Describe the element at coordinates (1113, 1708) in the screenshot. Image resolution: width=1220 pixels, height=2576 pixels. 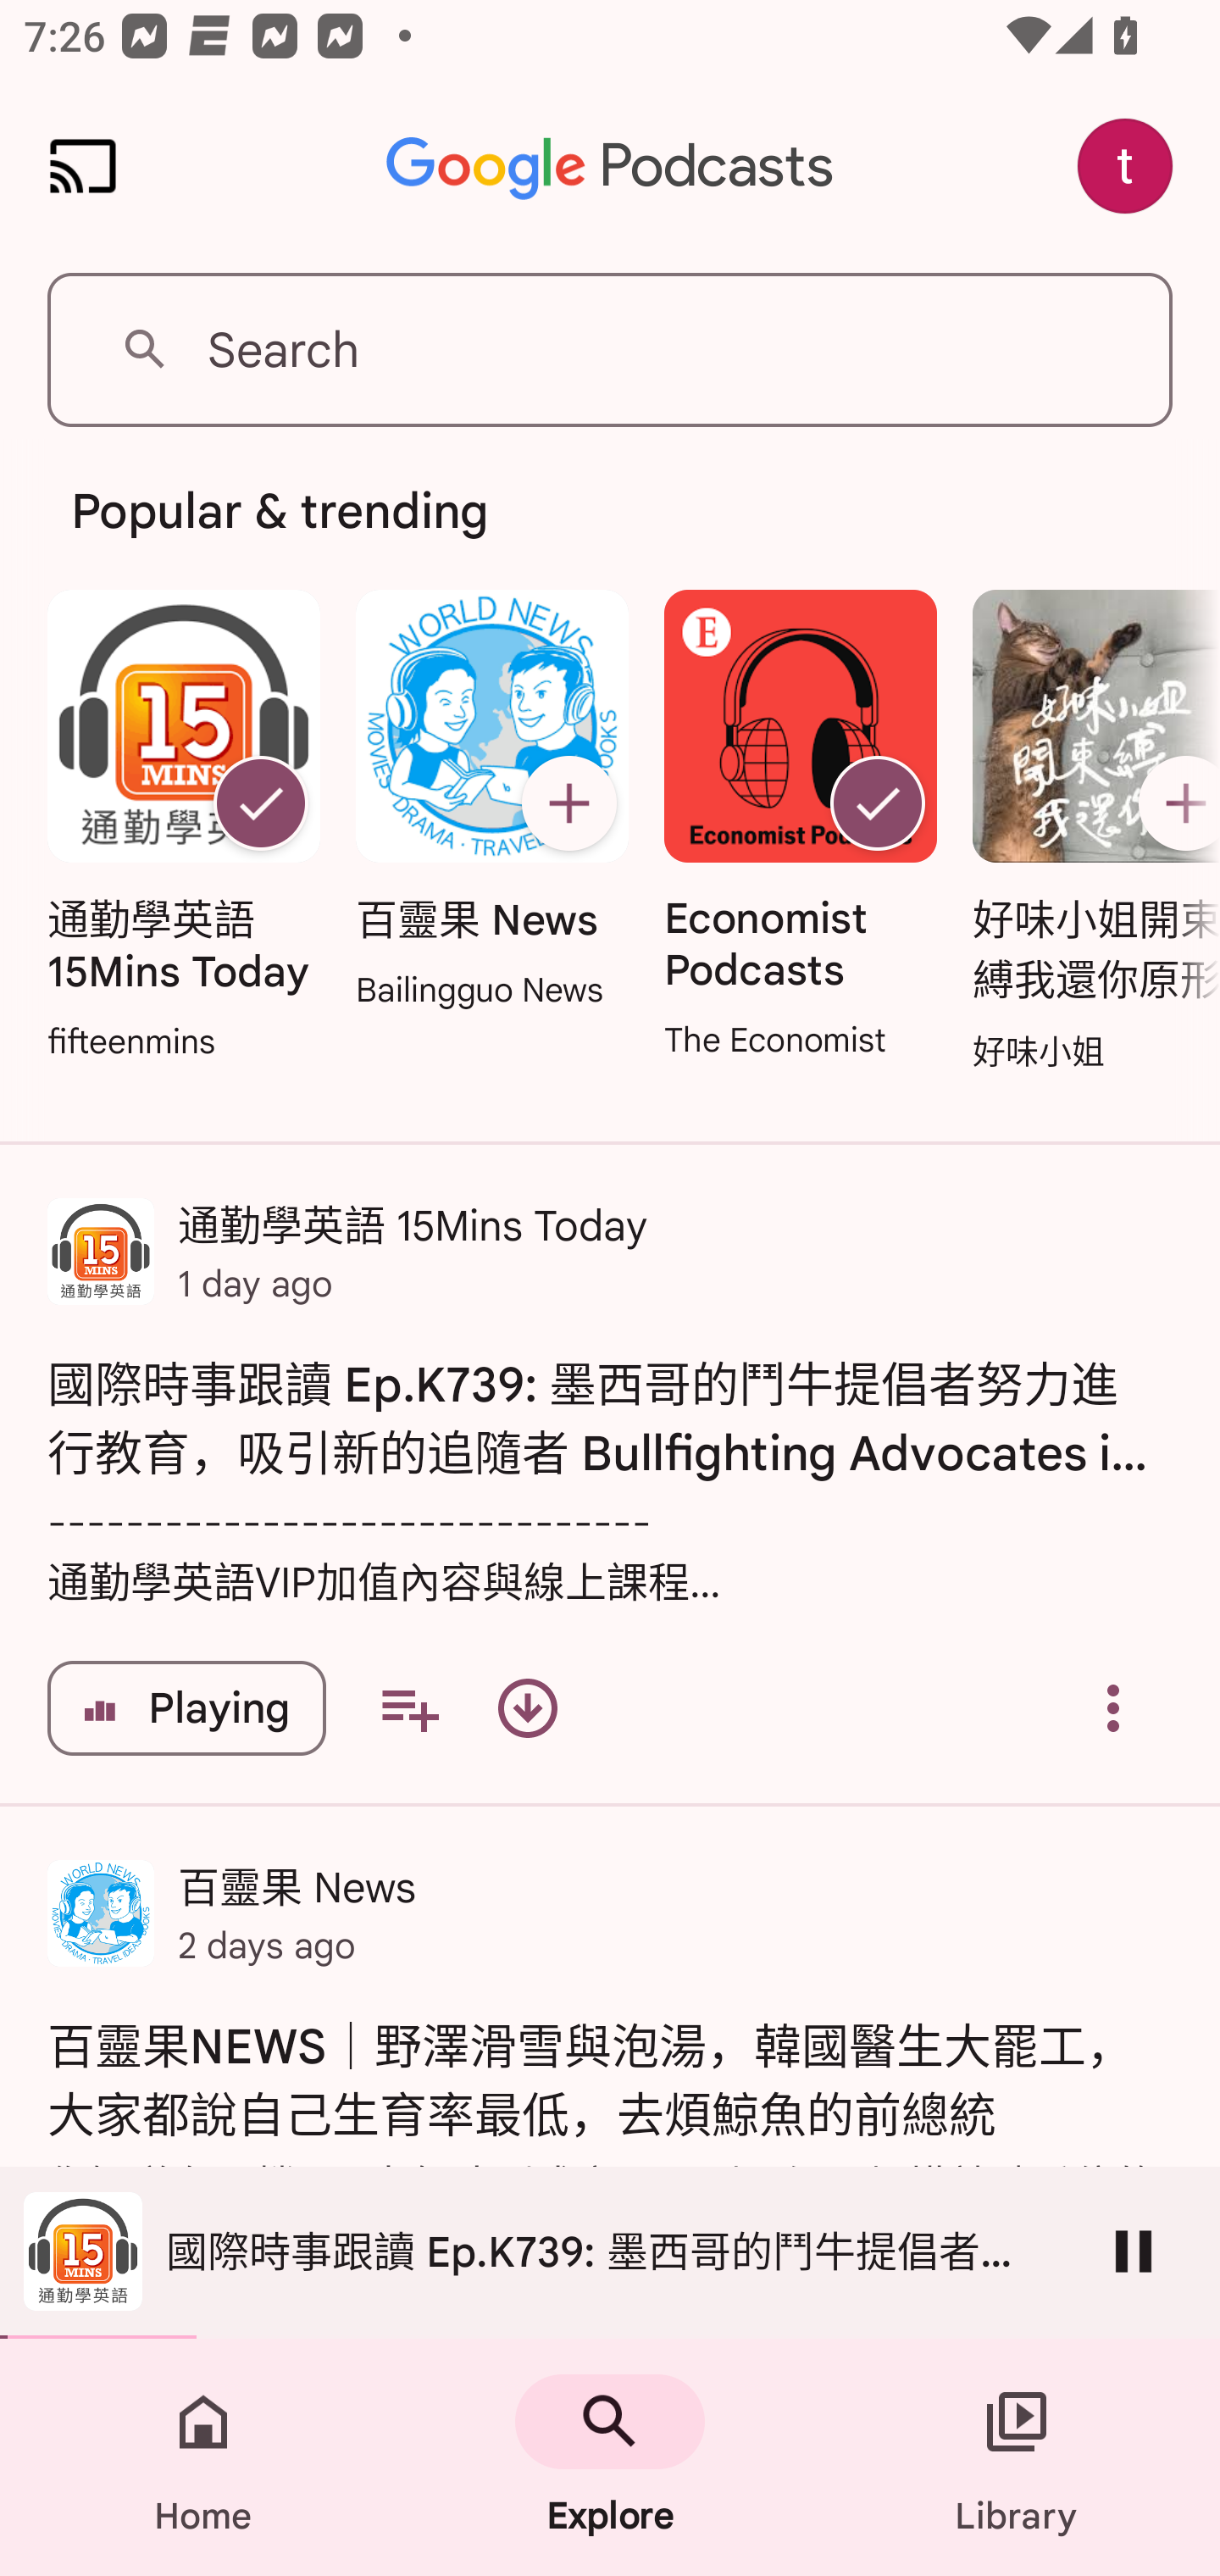
I see `Overflow menu` at that location.